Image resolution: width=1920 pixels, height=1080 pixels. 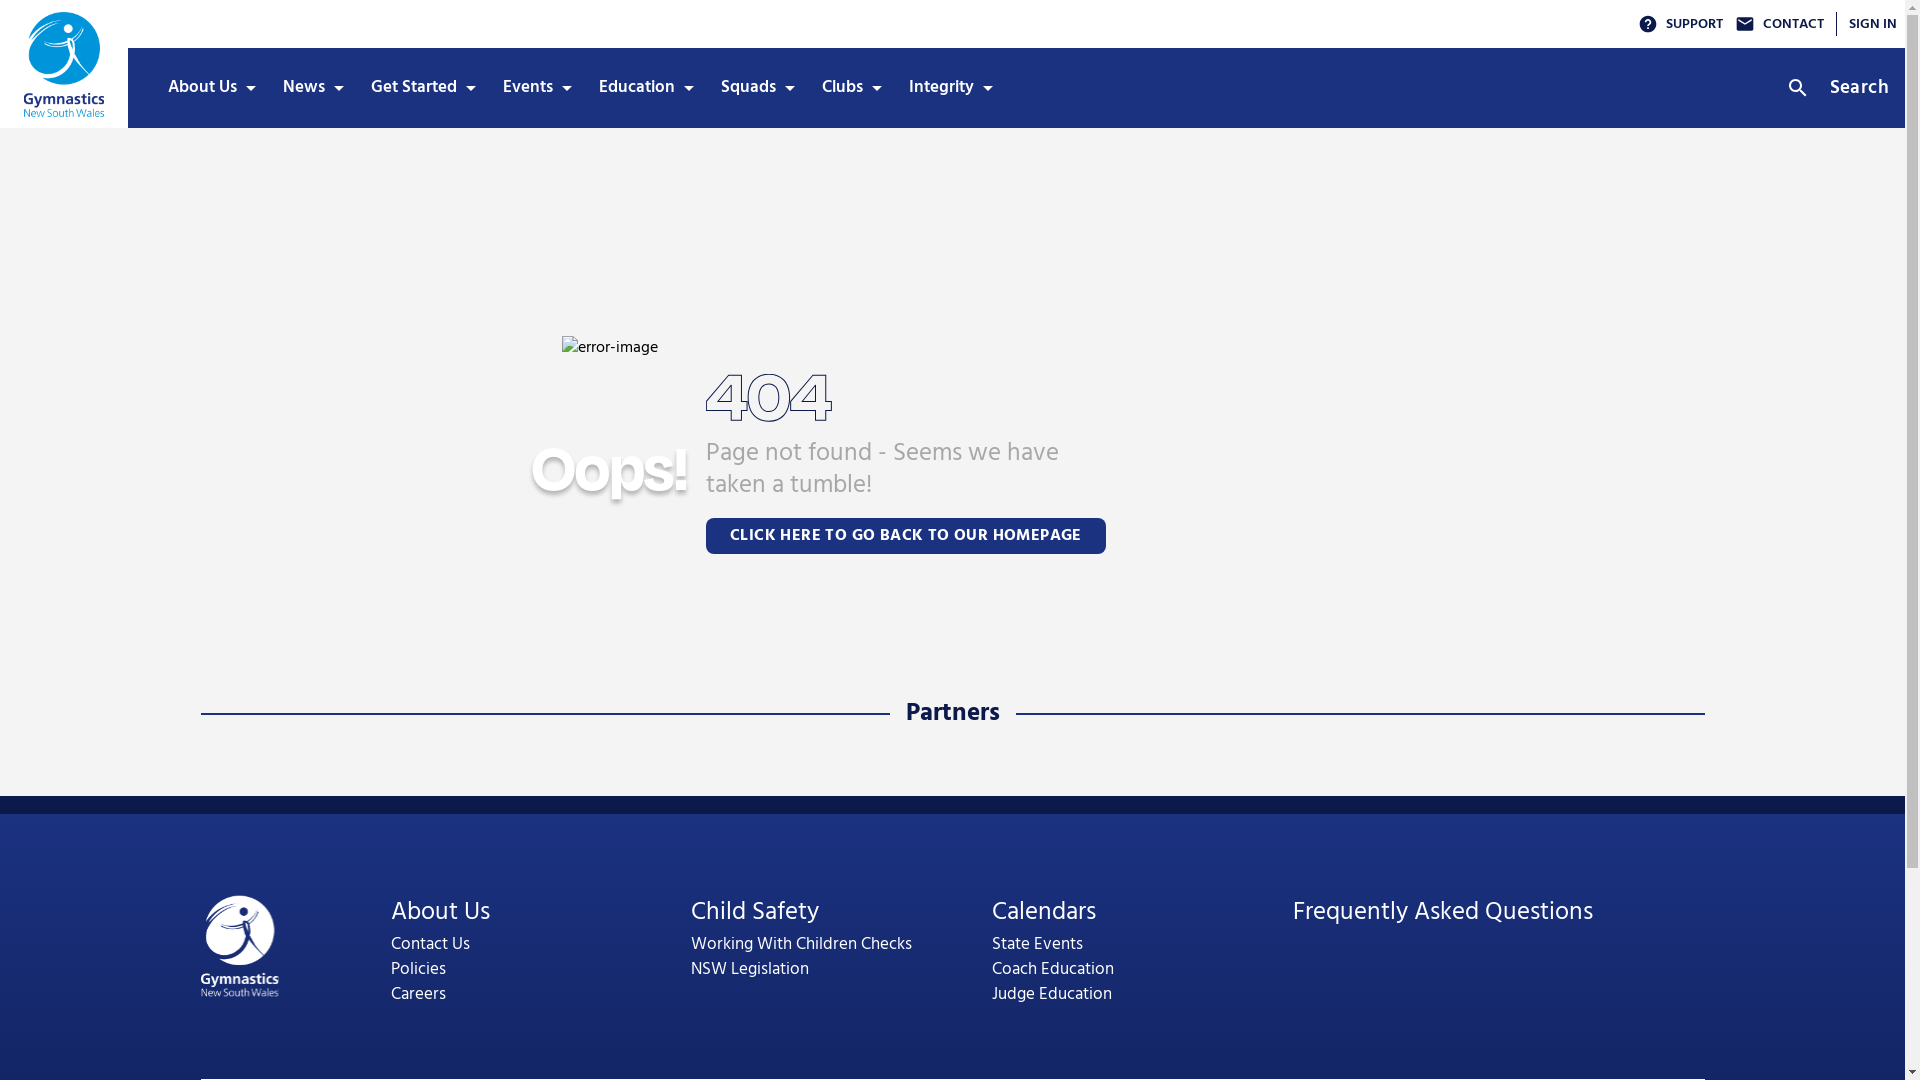 I want to click on Squads, so click(x=756, y=88).